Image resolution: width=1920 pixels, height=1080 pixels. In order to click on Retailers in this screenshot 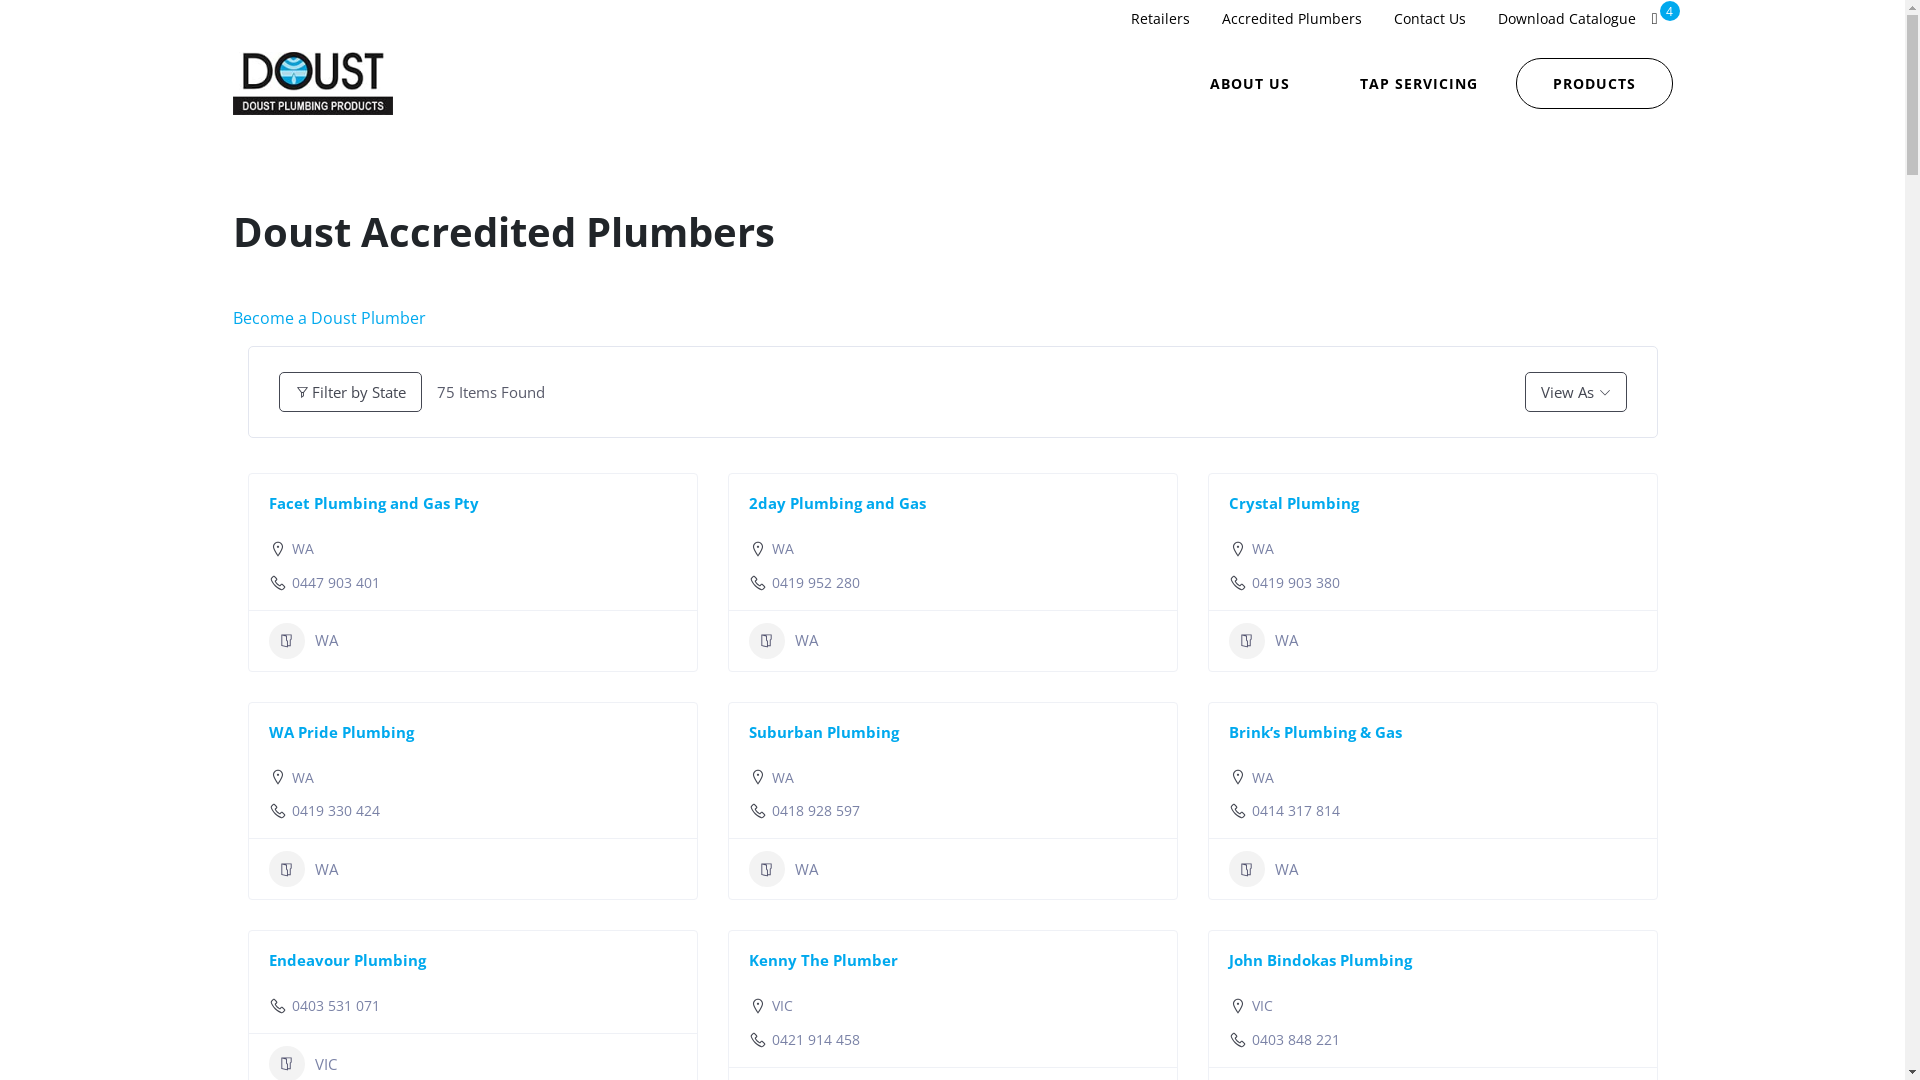, I will do `click(1160, 18)`.